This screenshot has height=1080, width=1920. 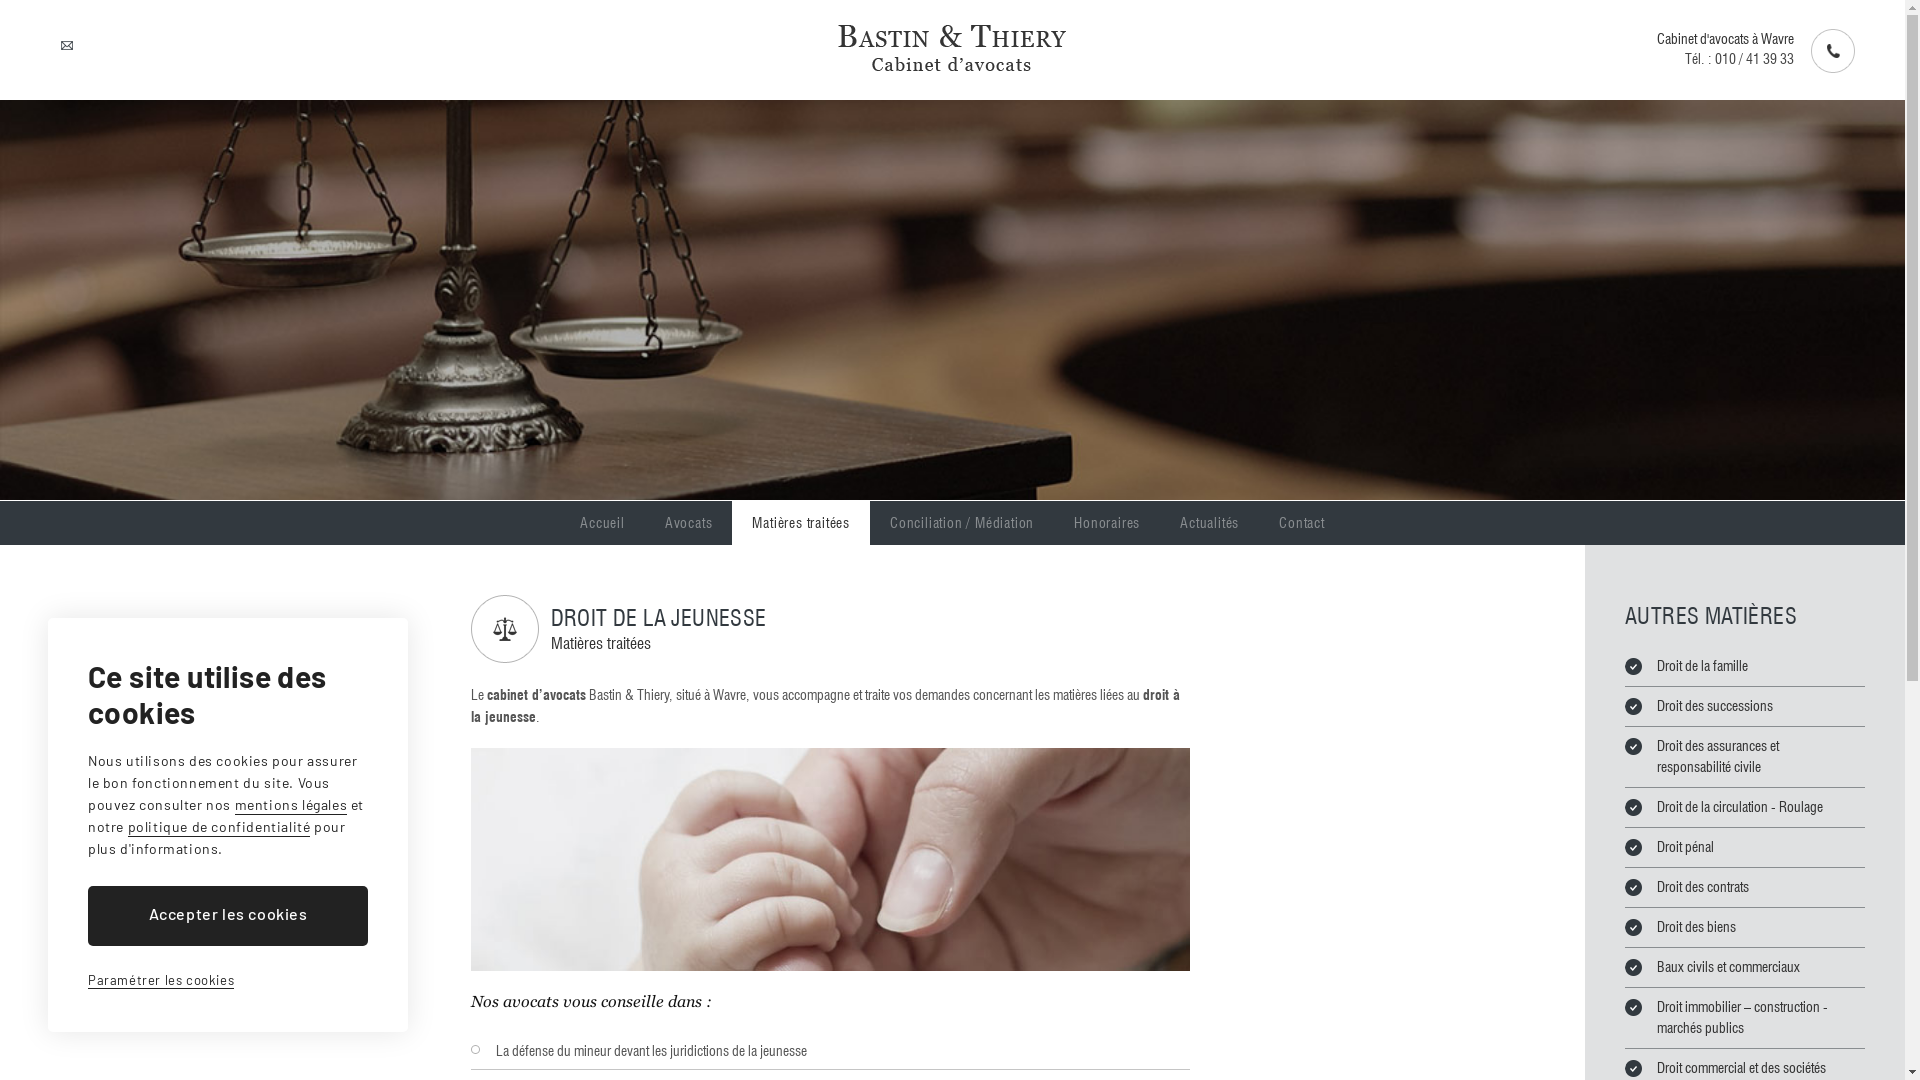 What do you see at coordinates (689, 523) in the screenshot?
I see `Avocats` at bounding box center [689, 523].